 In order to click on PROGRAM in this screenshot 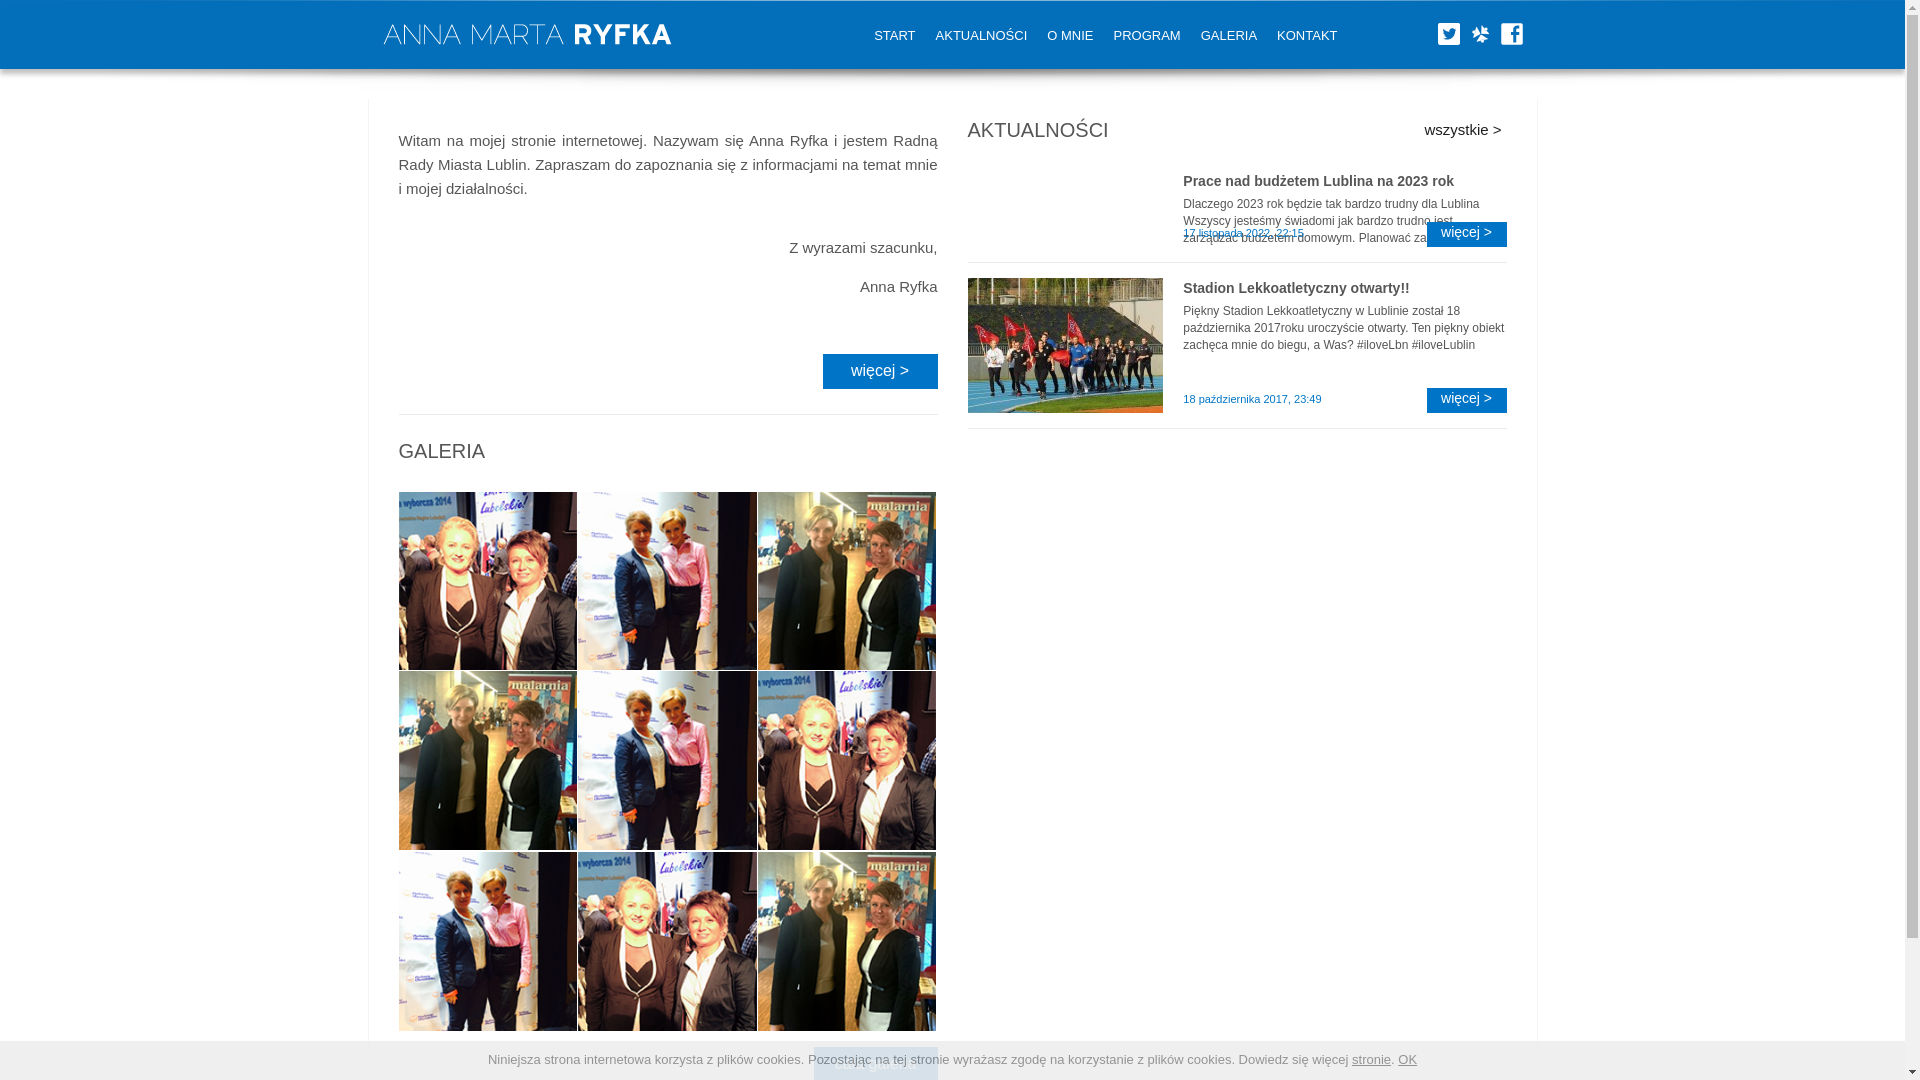, I will do `click(1147, 36)`.